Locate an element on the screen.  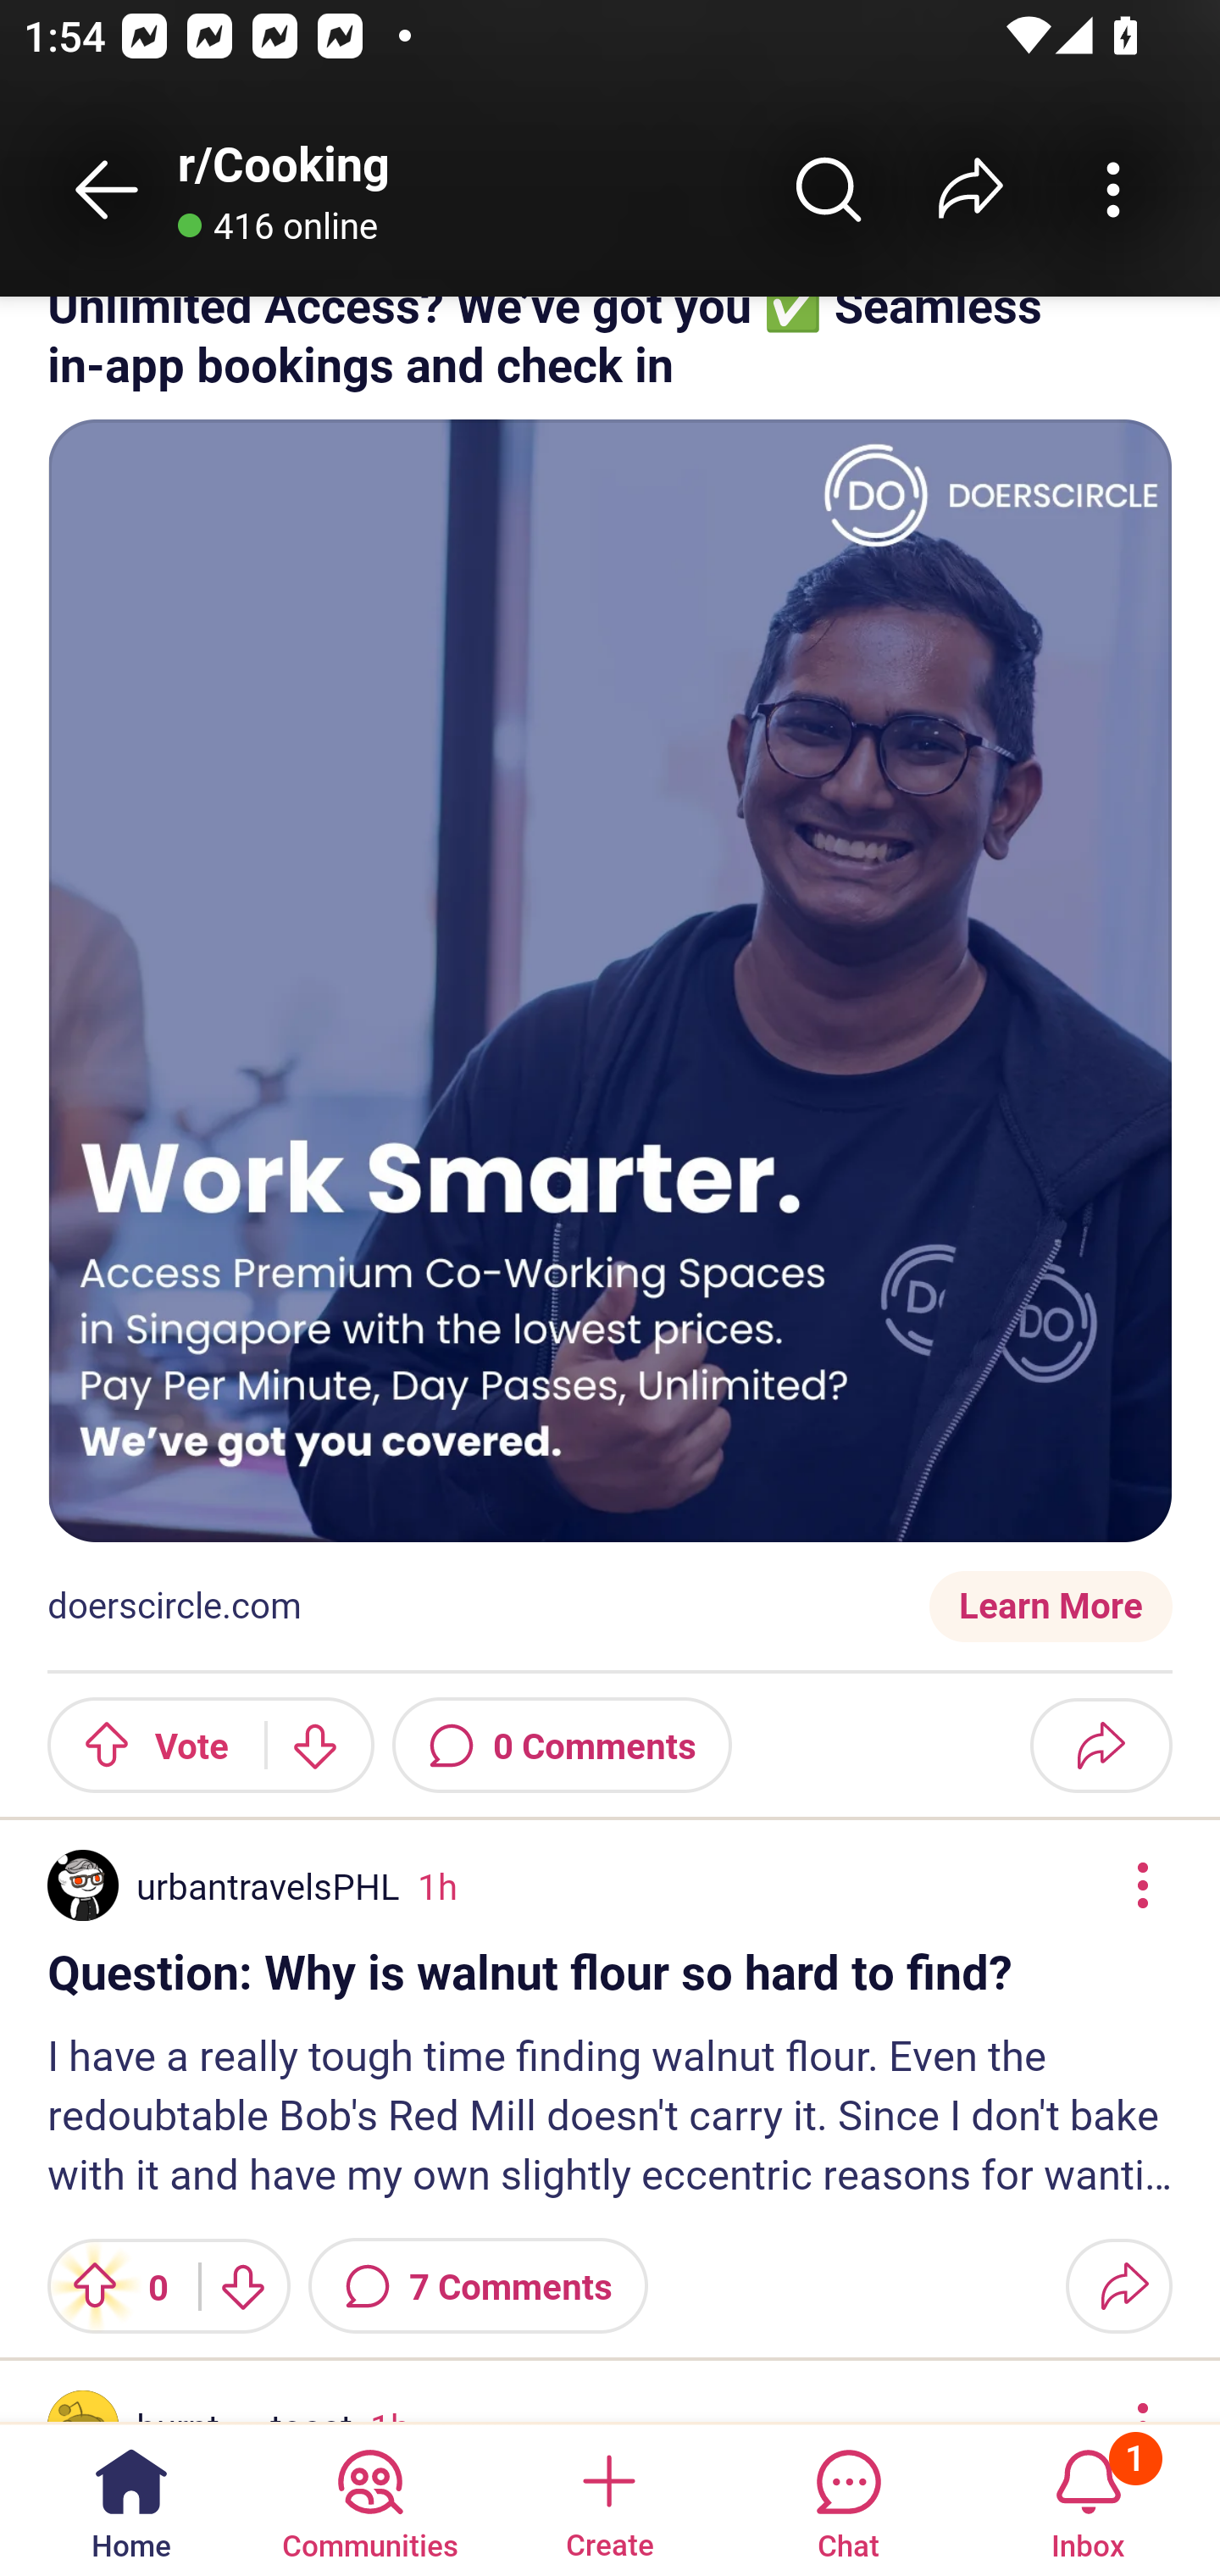
Home is located at coordinates (131, 2498).